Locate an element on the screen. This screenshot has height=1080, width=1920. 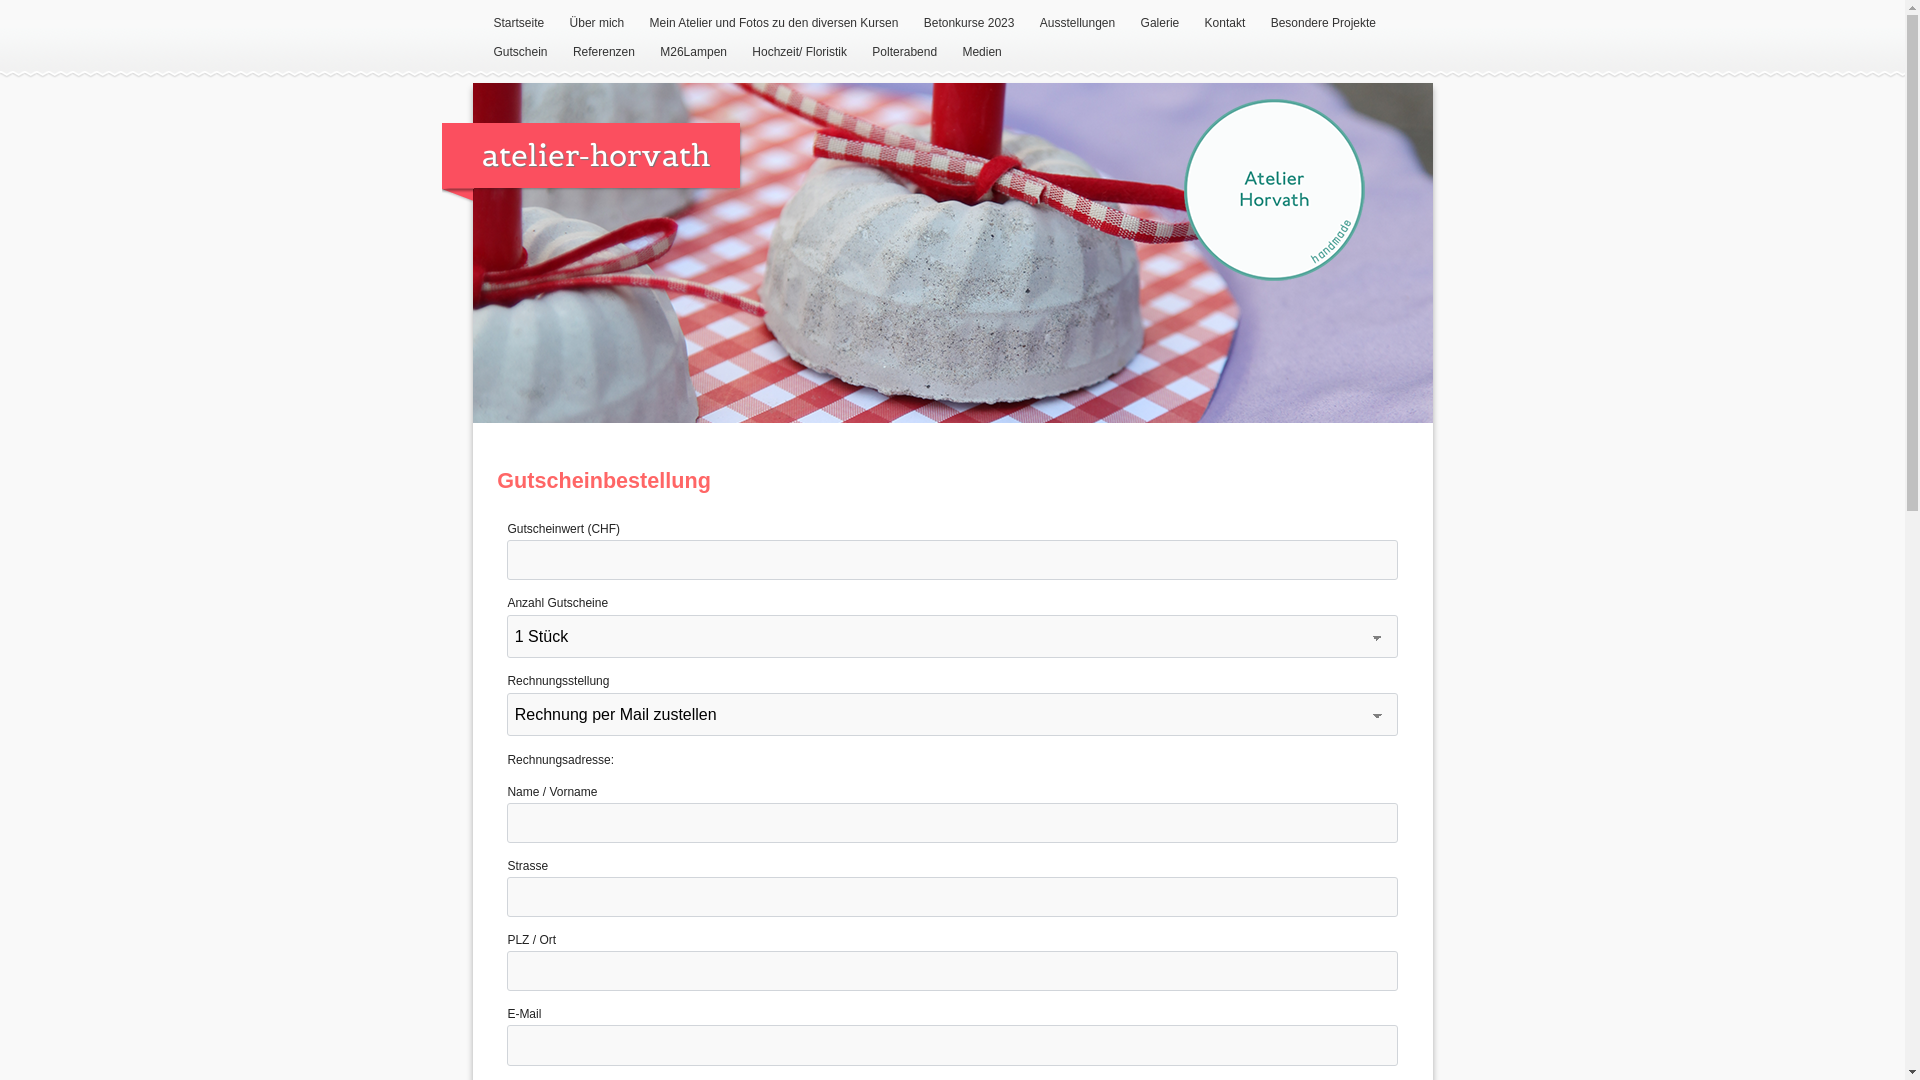
Besondere Projekte is located at coordinates (1324, 24).